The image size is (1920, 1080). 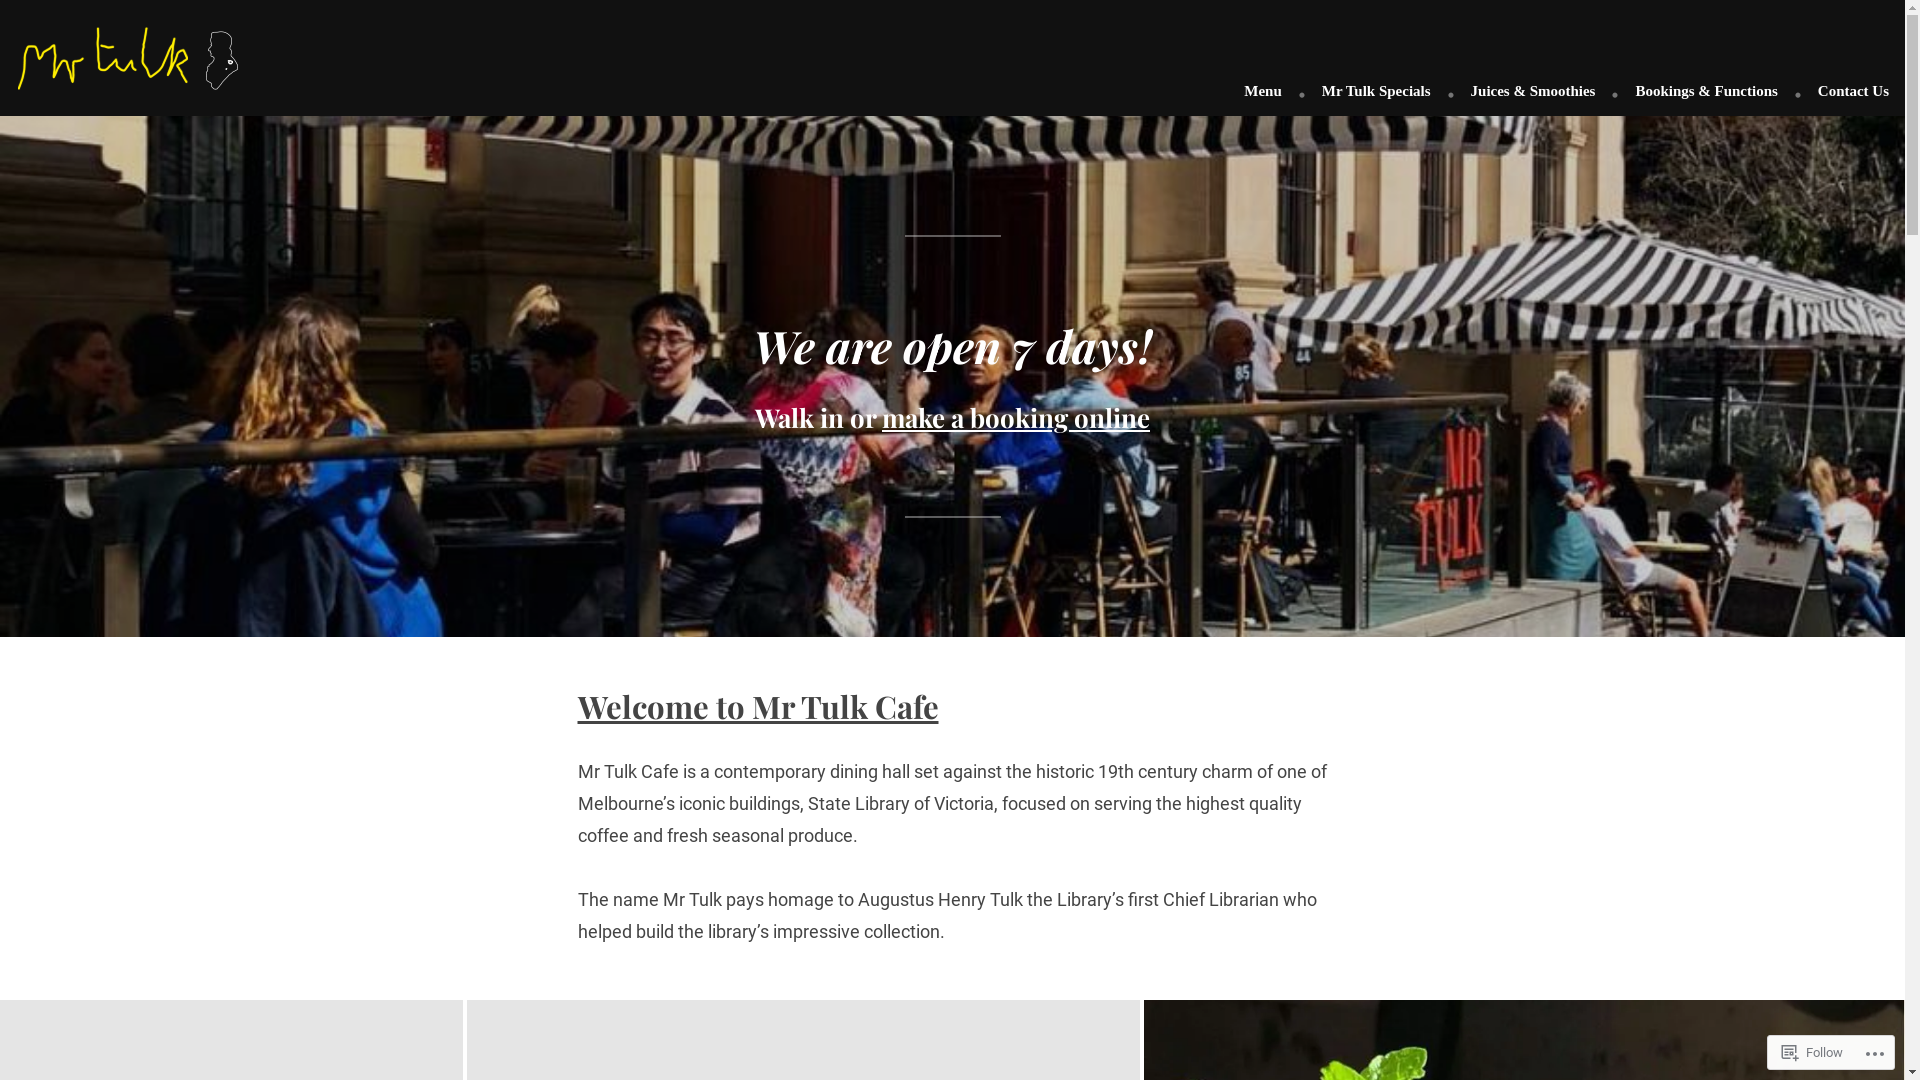 I want to click on Contact Us, so click(x=1846, y=93).